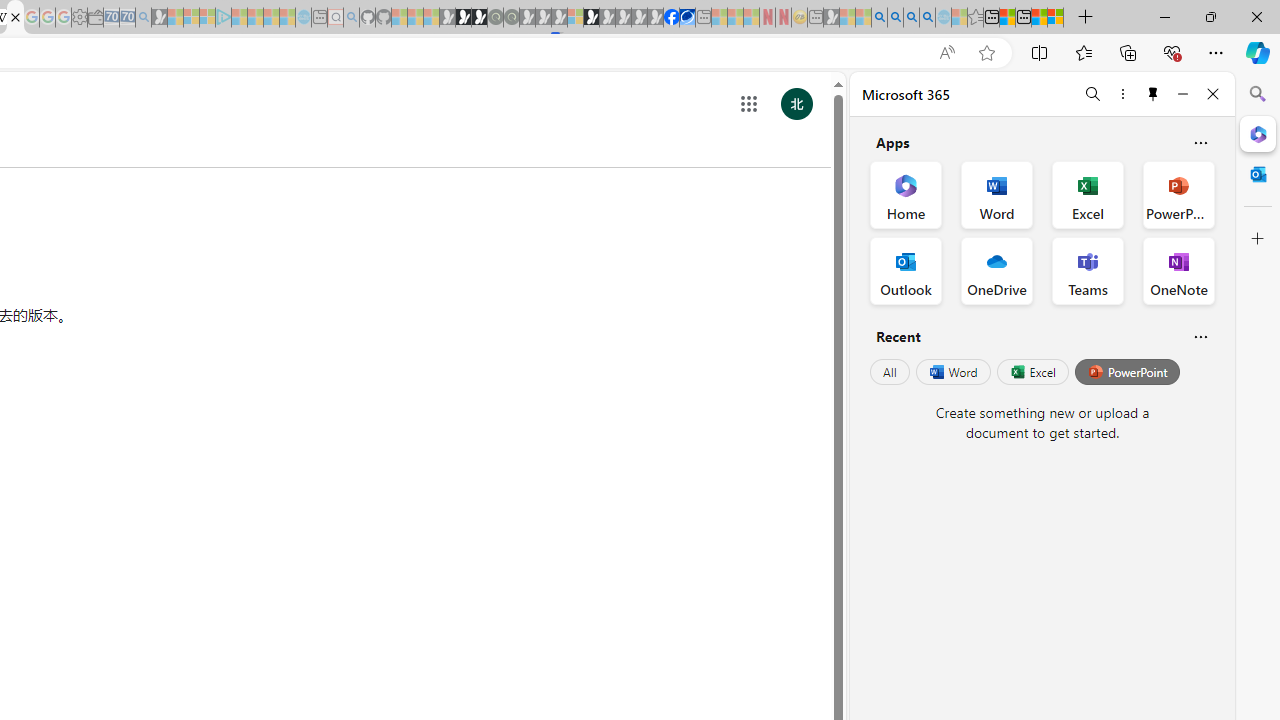 Image resolution: width=1280 pixels, height=720 pixels. Describe the element at coordinates (975, 18) in the screenshot. I see `Favorites - Sleeping` at that location.